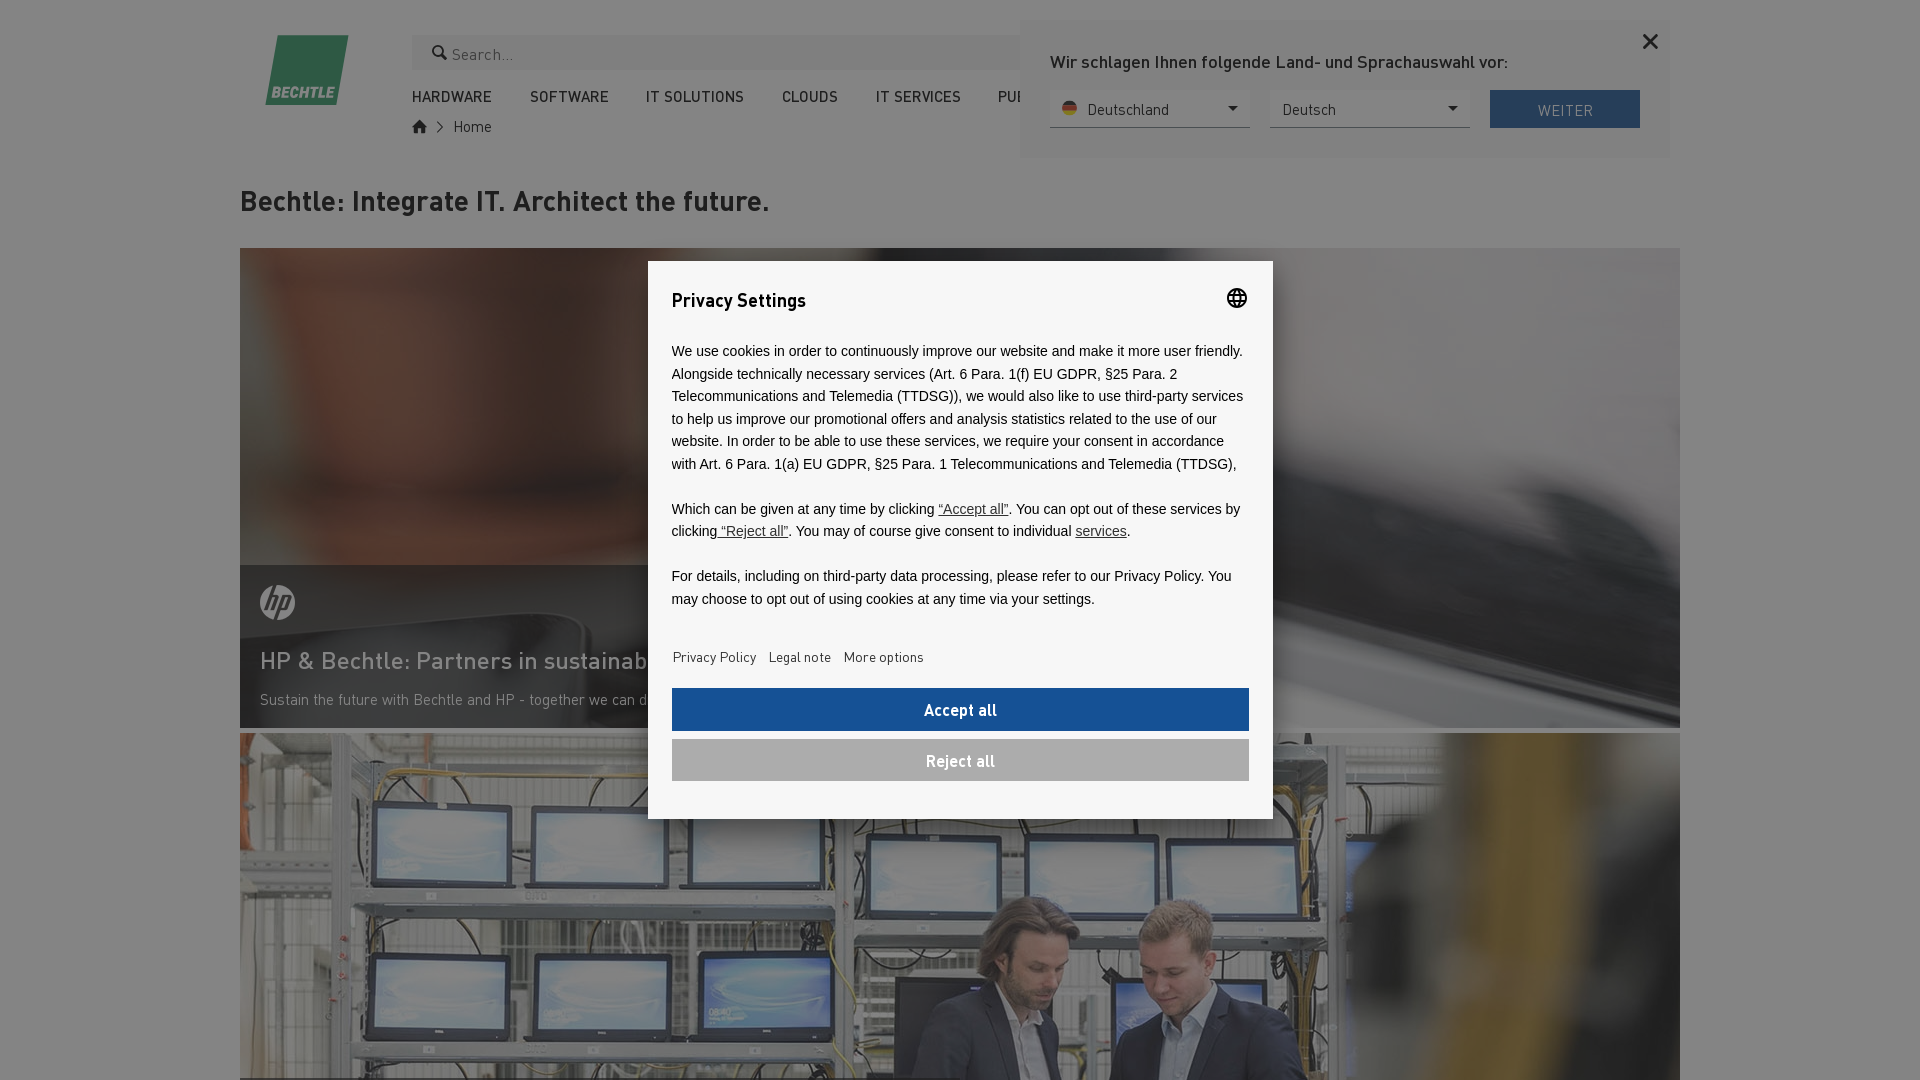 Image resolution: width=1920 pixels, height=1080 pixels. I want to click on HP & Bechtle: Partners in sustainability., so click(600, 666).